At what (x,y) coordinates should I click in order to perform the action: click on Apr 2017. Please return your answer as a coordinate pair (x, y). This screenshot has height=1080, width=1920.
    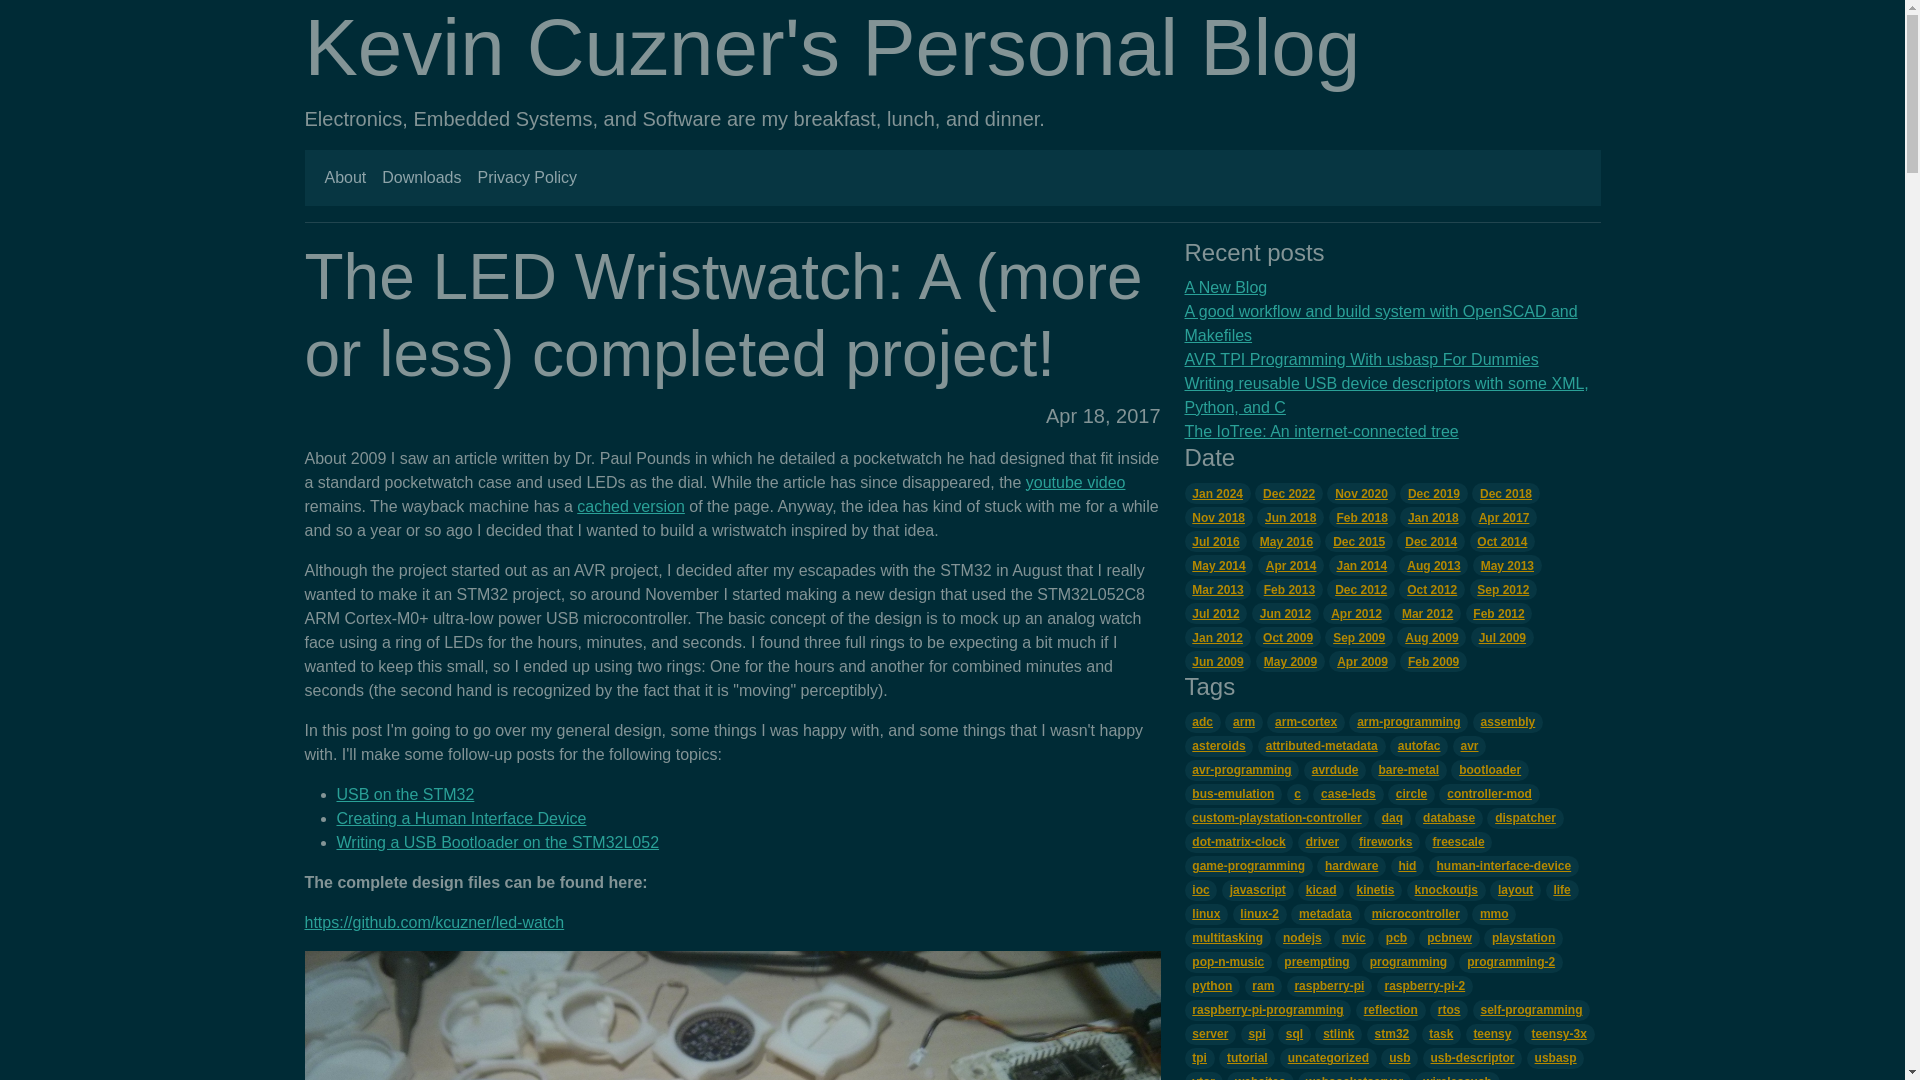
    Looking at the image, I should click on (1504, 516).